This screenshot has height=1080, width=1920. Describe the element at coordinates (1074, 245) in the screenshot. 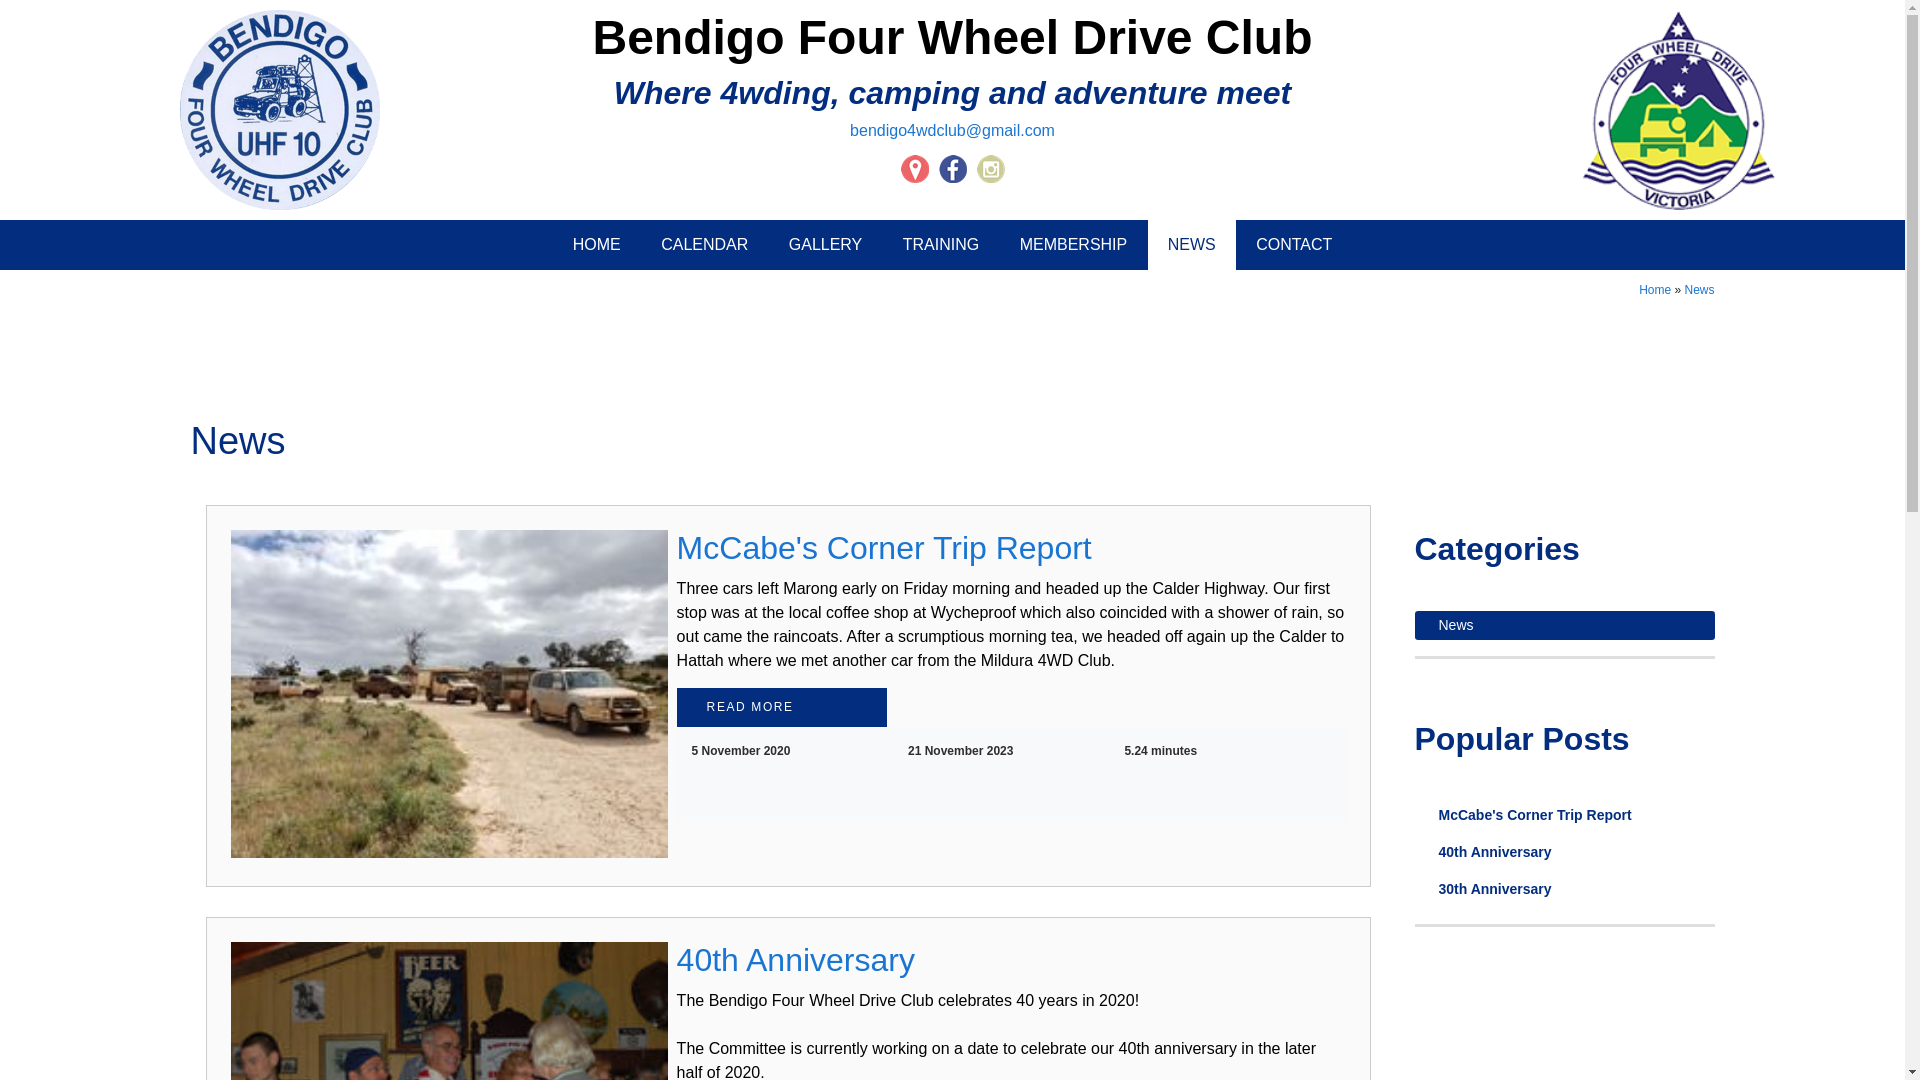

I see `MEMBERSHIP` at that location.